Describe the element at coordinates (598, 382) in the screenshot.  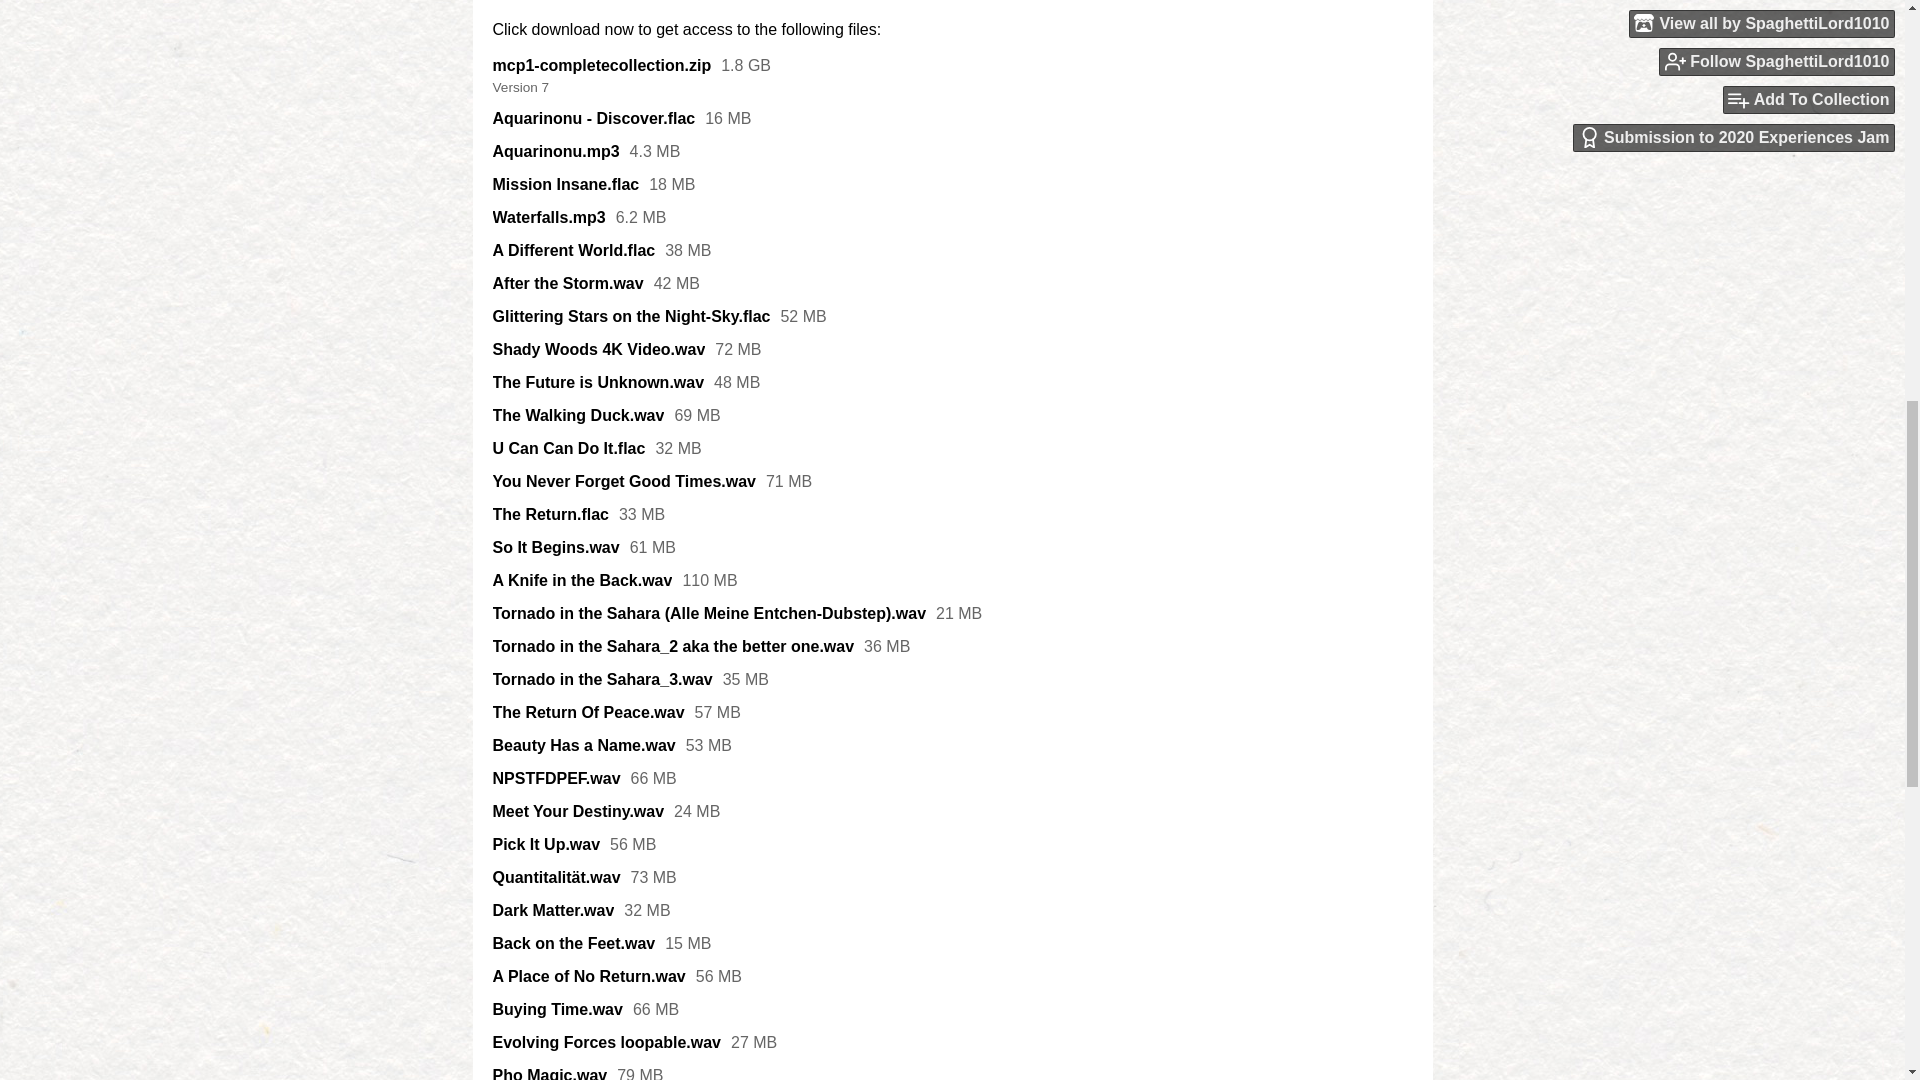
I see `The Future is Unknown.wav` at that location.